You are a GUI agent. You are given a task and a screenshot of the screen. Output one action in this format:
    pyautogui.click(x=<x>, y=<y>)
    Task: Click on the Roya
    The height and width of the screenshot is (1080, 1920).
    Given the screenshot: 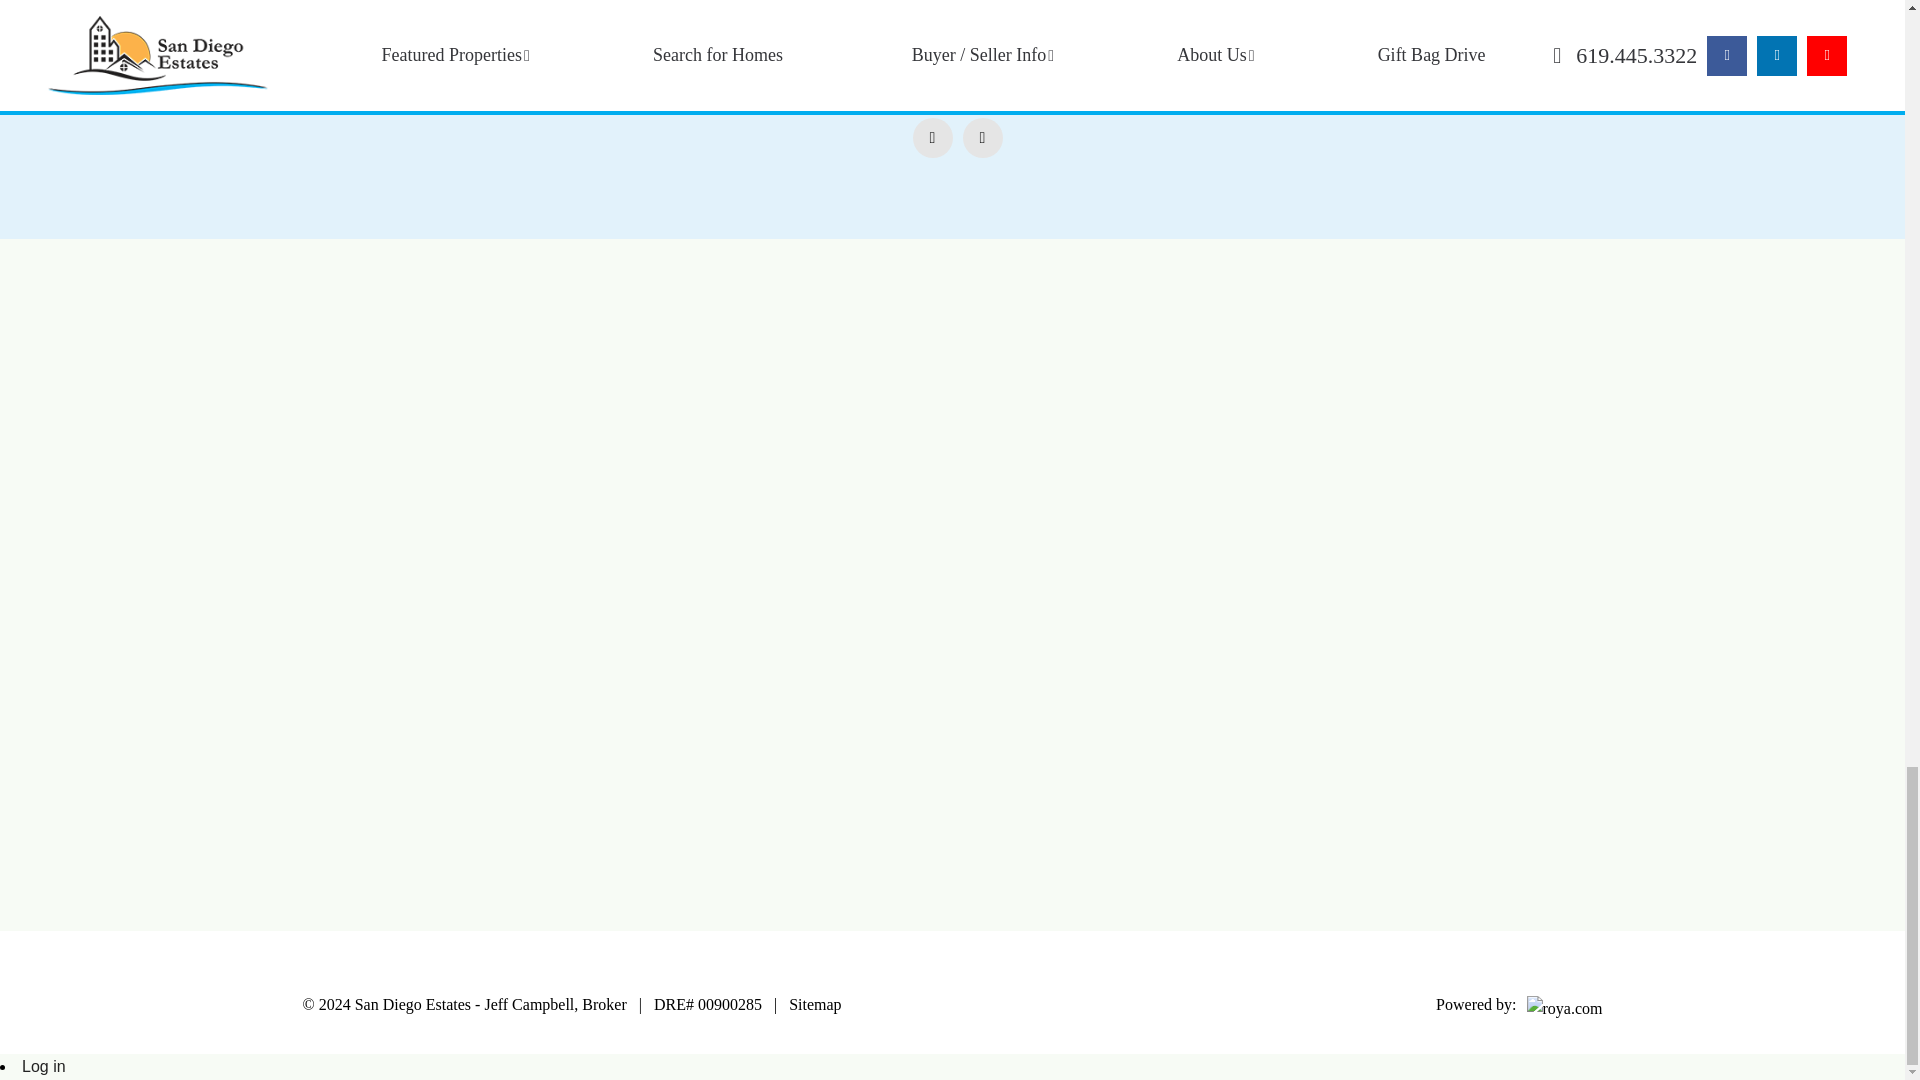 What is the action you would take?
    pyautogui.click(x=1564, y=1008)
    